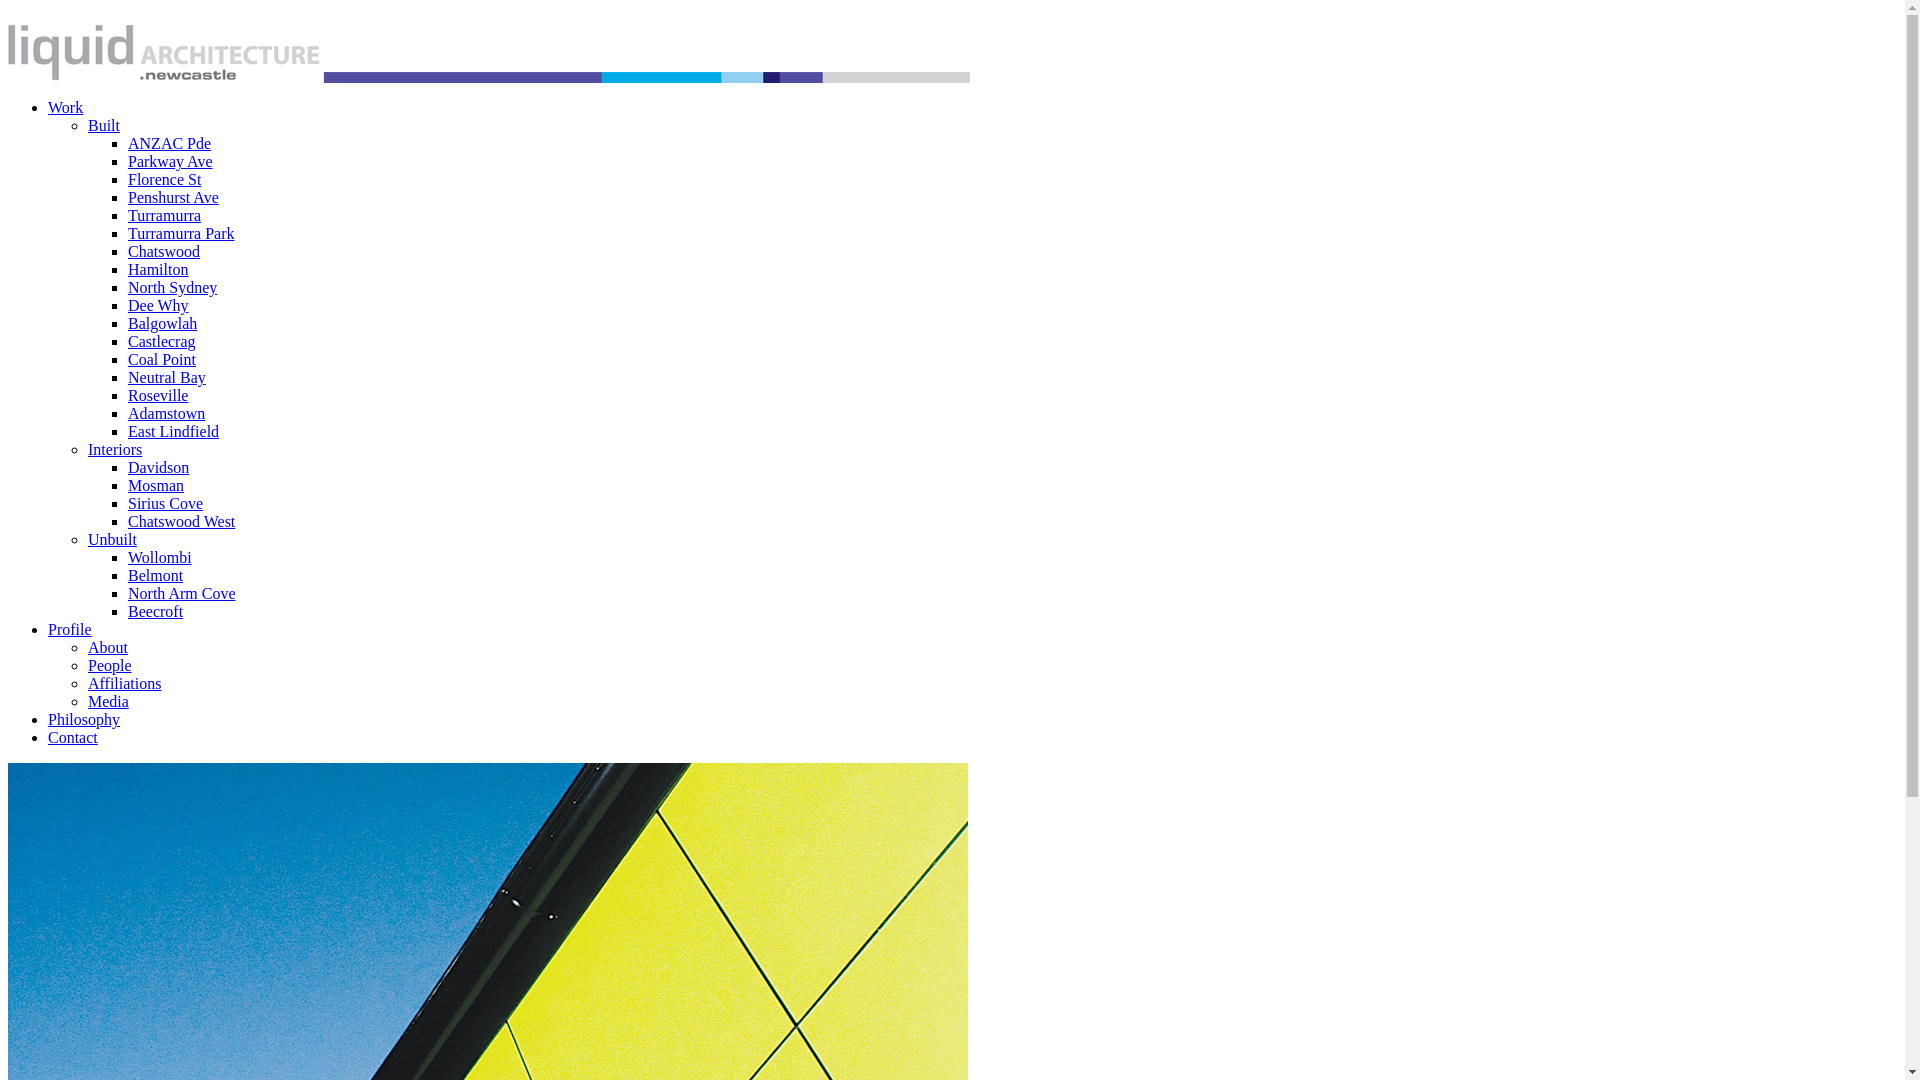 The image size is (1920, 1080). Describe the element at coordinates (167, 378) in the screenshot. I see `Neutral Bay` at that location.